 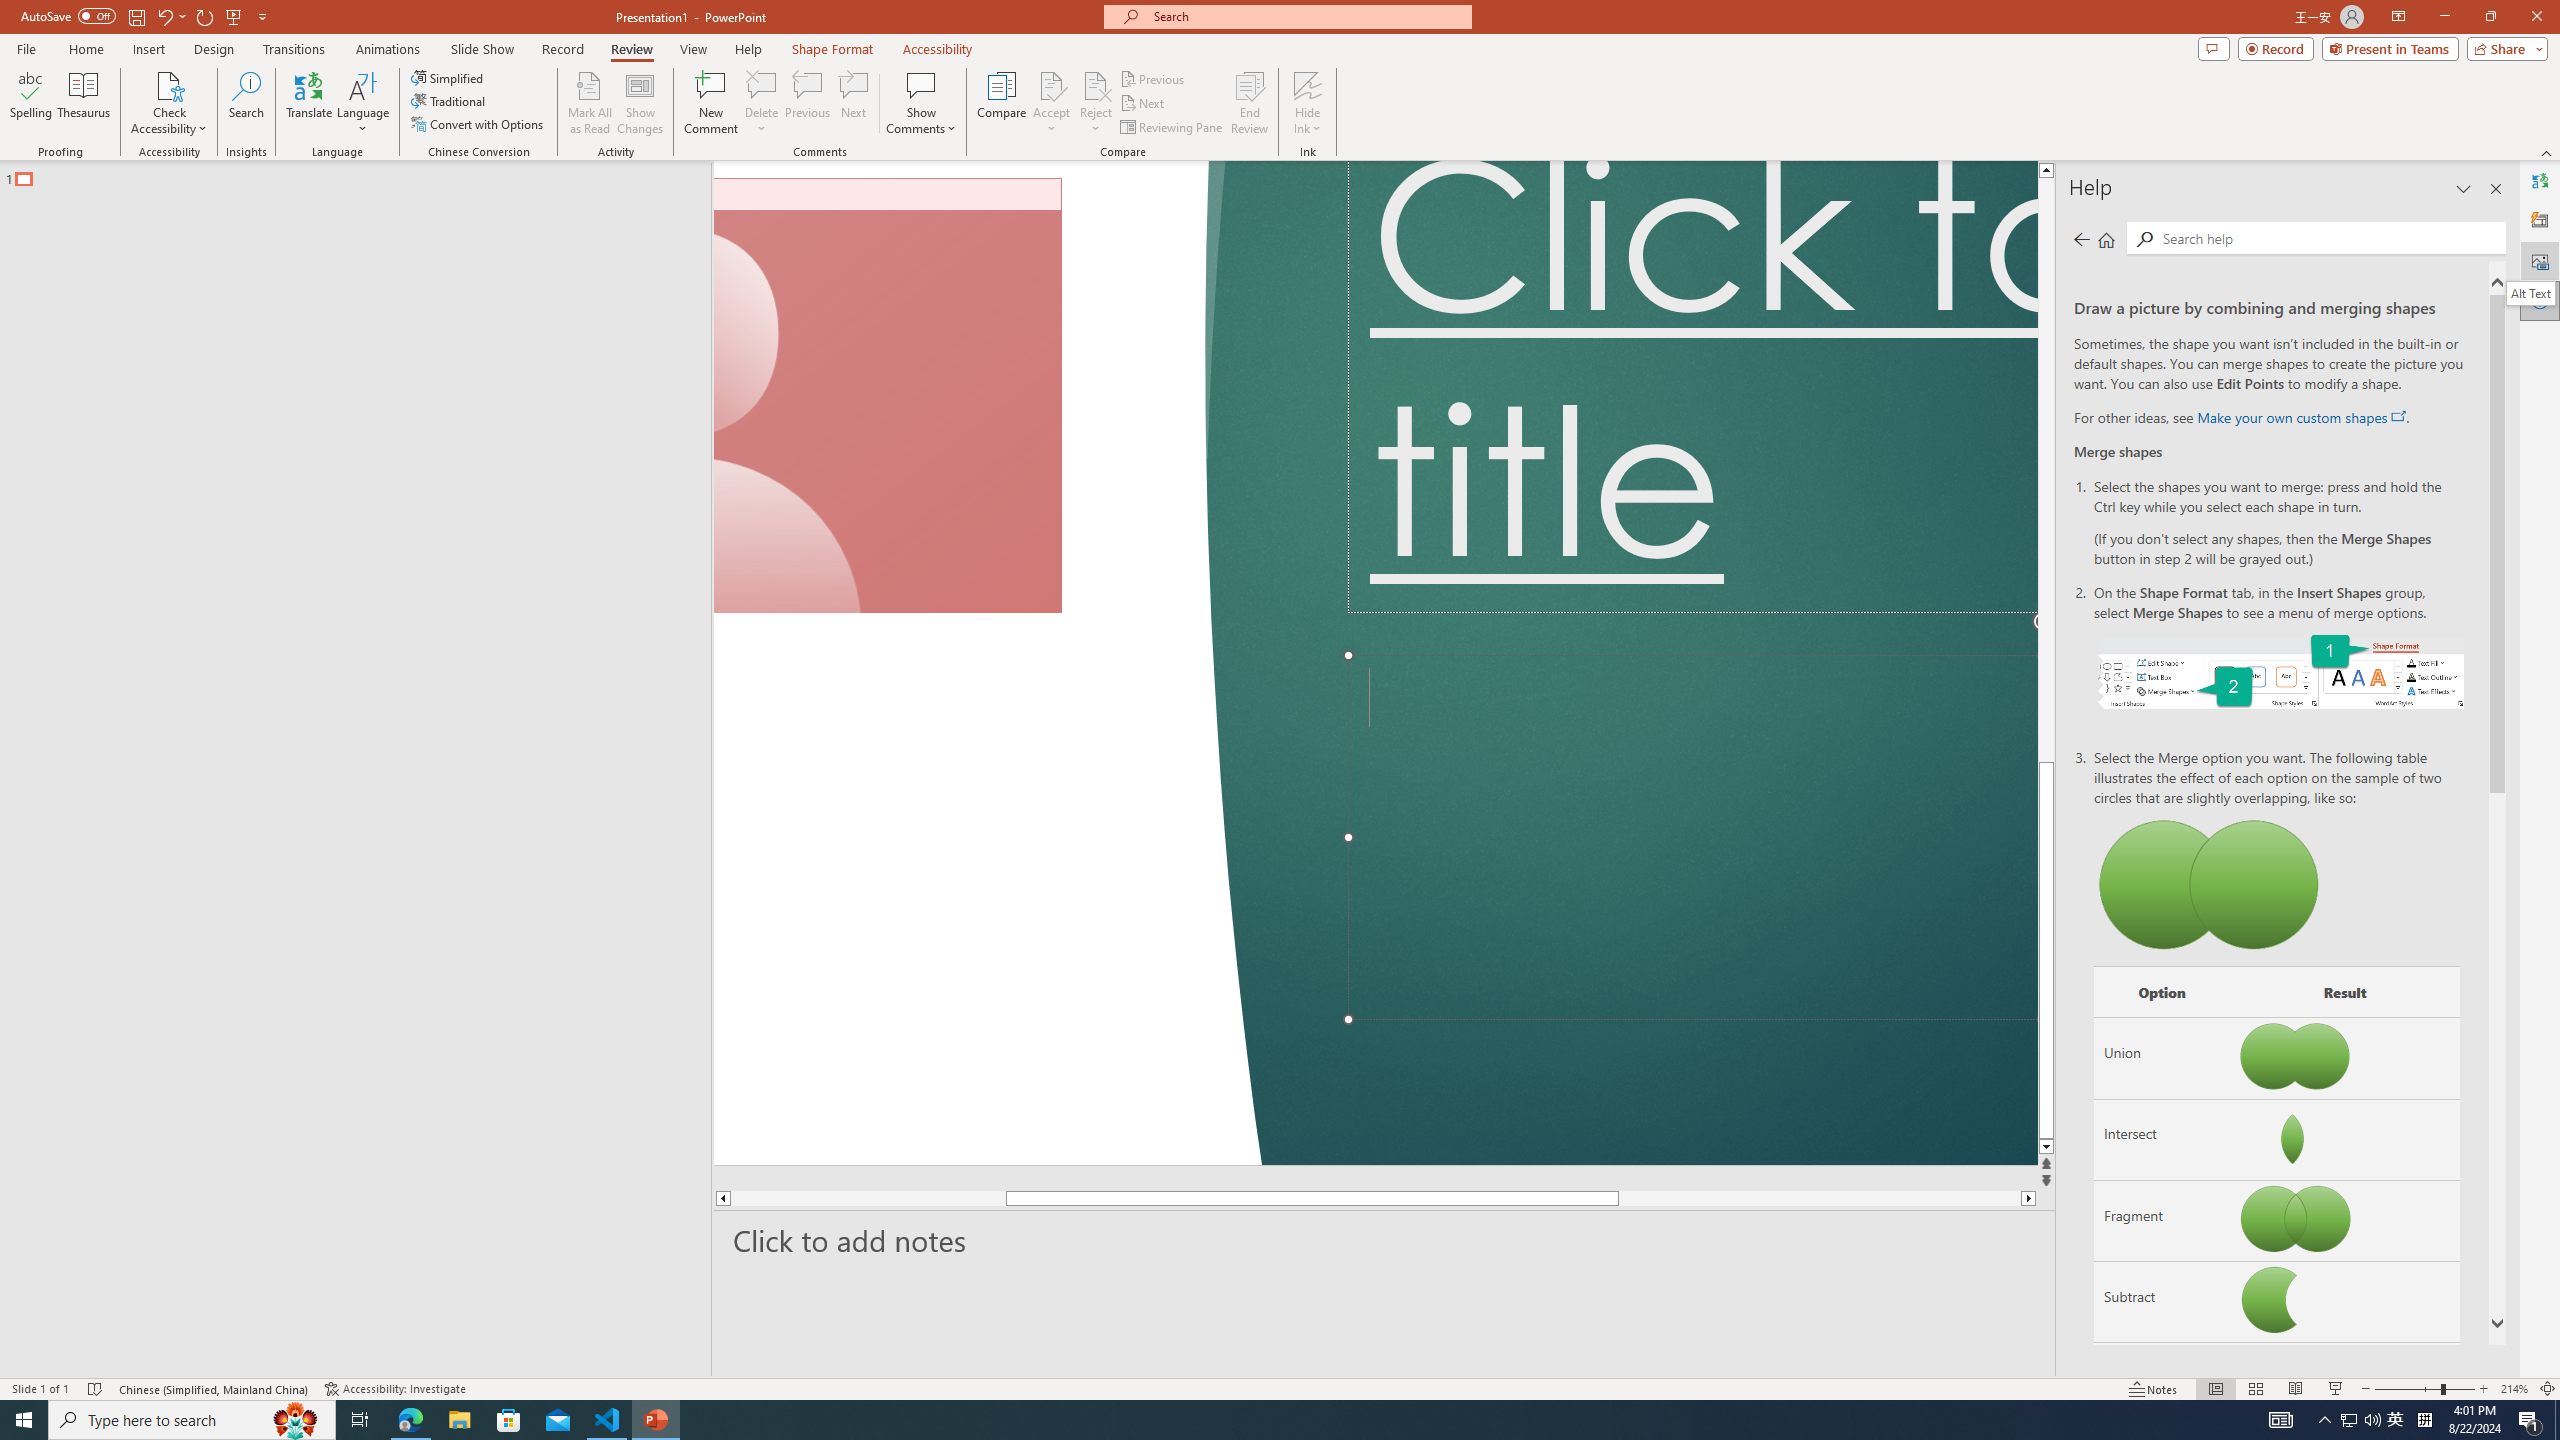 I want to click on Fragment, so click(x=2162, y=1220).